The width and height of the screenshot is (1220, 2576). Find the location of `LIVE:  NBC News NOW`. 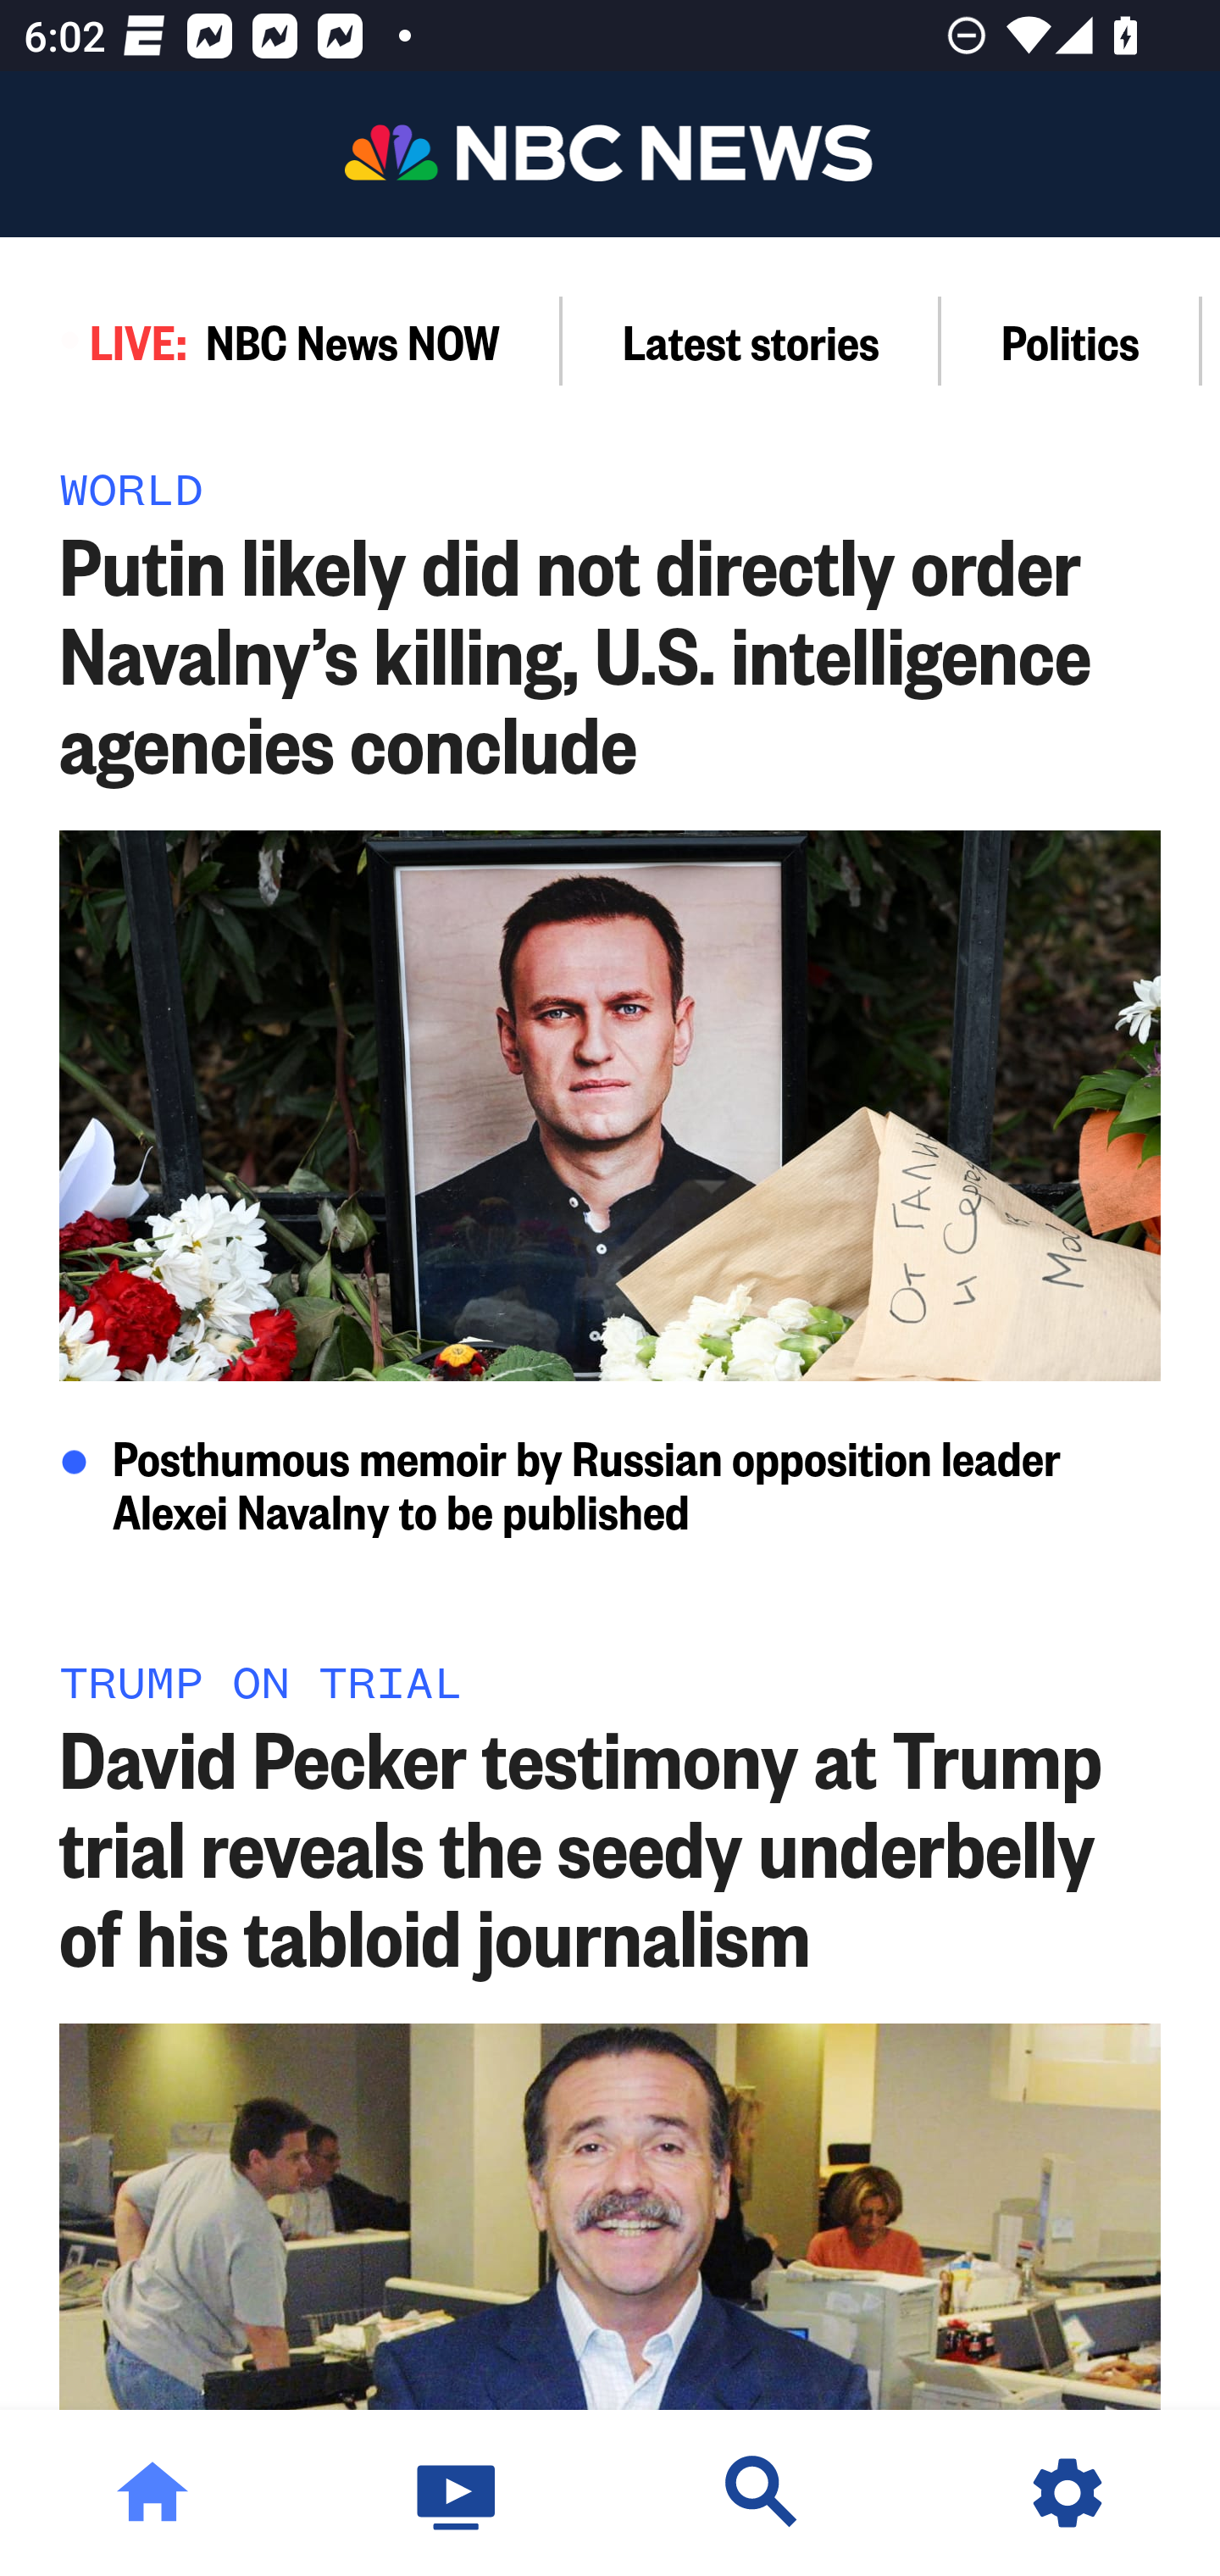

LIVE:  NBC News NOW is located at coordinates (281, 341).